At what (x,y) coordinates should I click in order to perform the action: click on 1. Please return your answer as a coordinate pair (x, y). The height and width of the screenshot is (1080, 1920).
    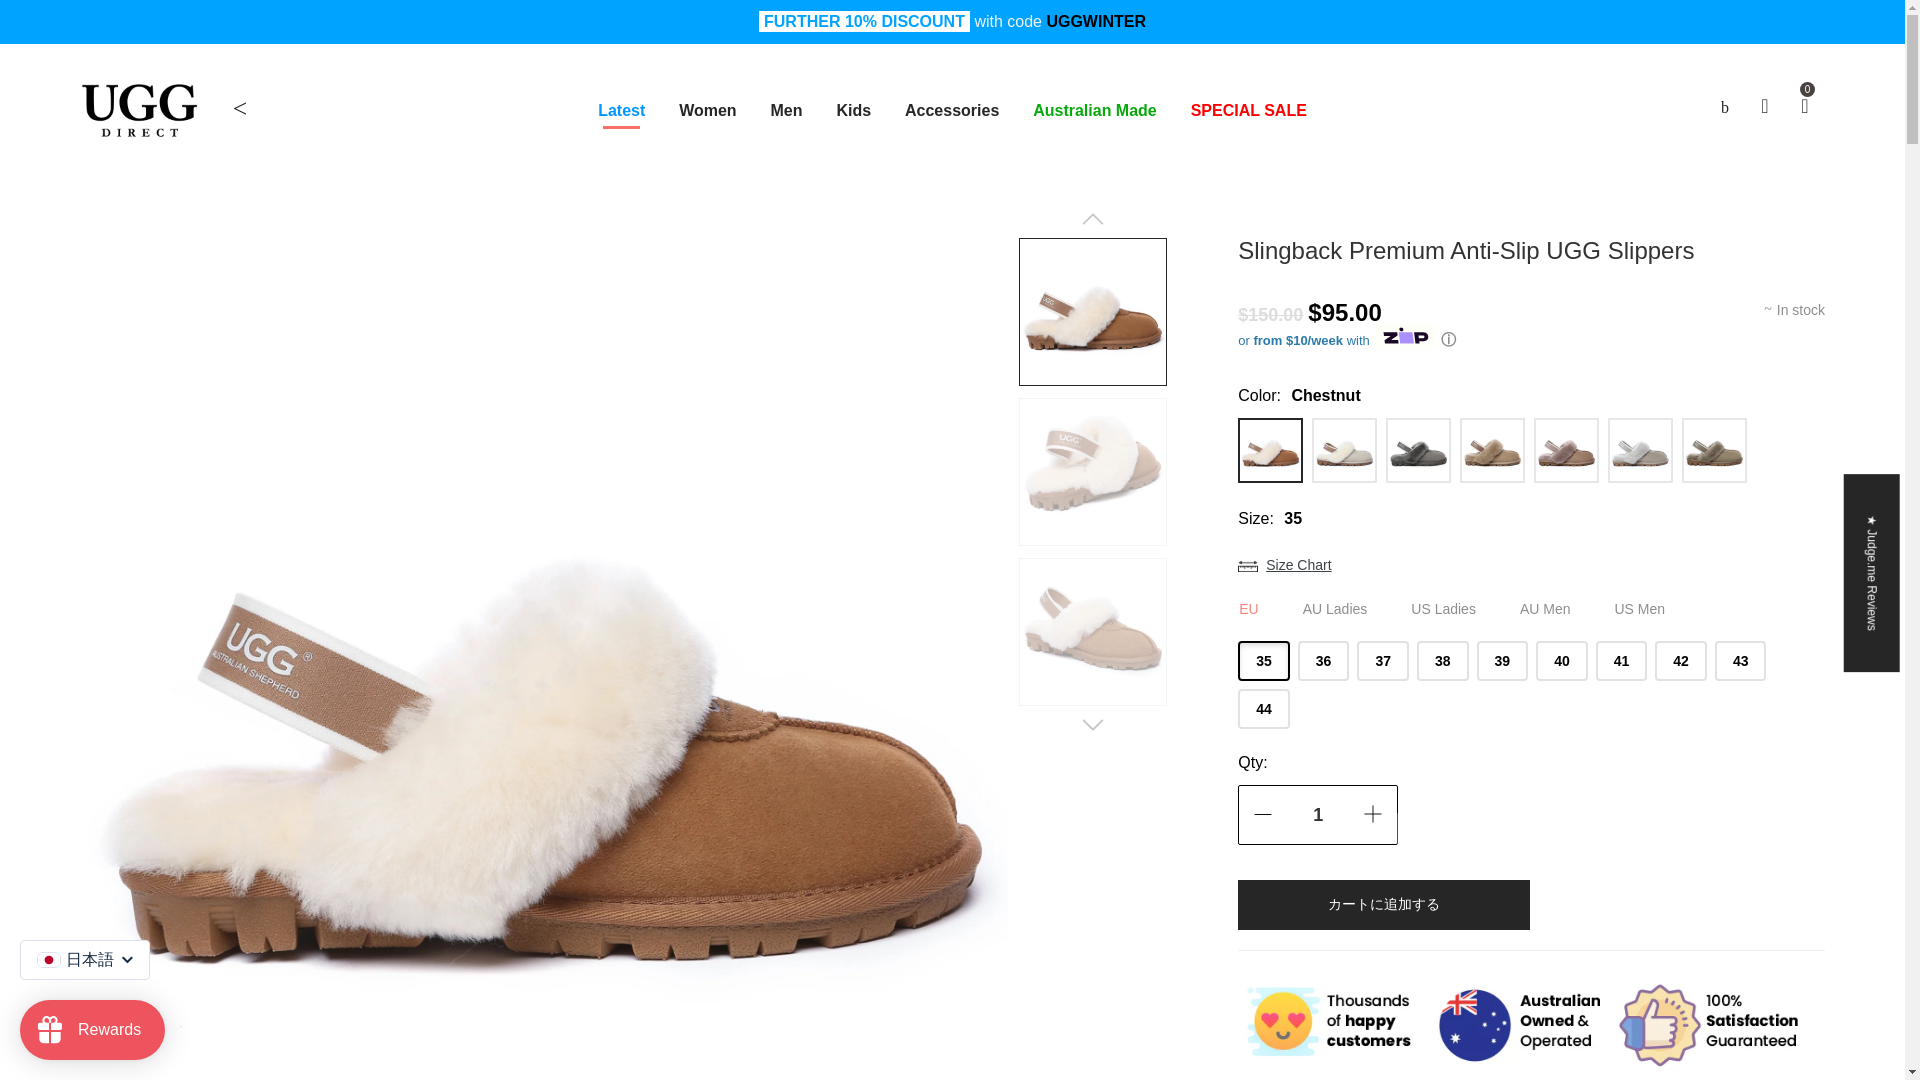
    Looking at the image, I should click on (1318, 814).